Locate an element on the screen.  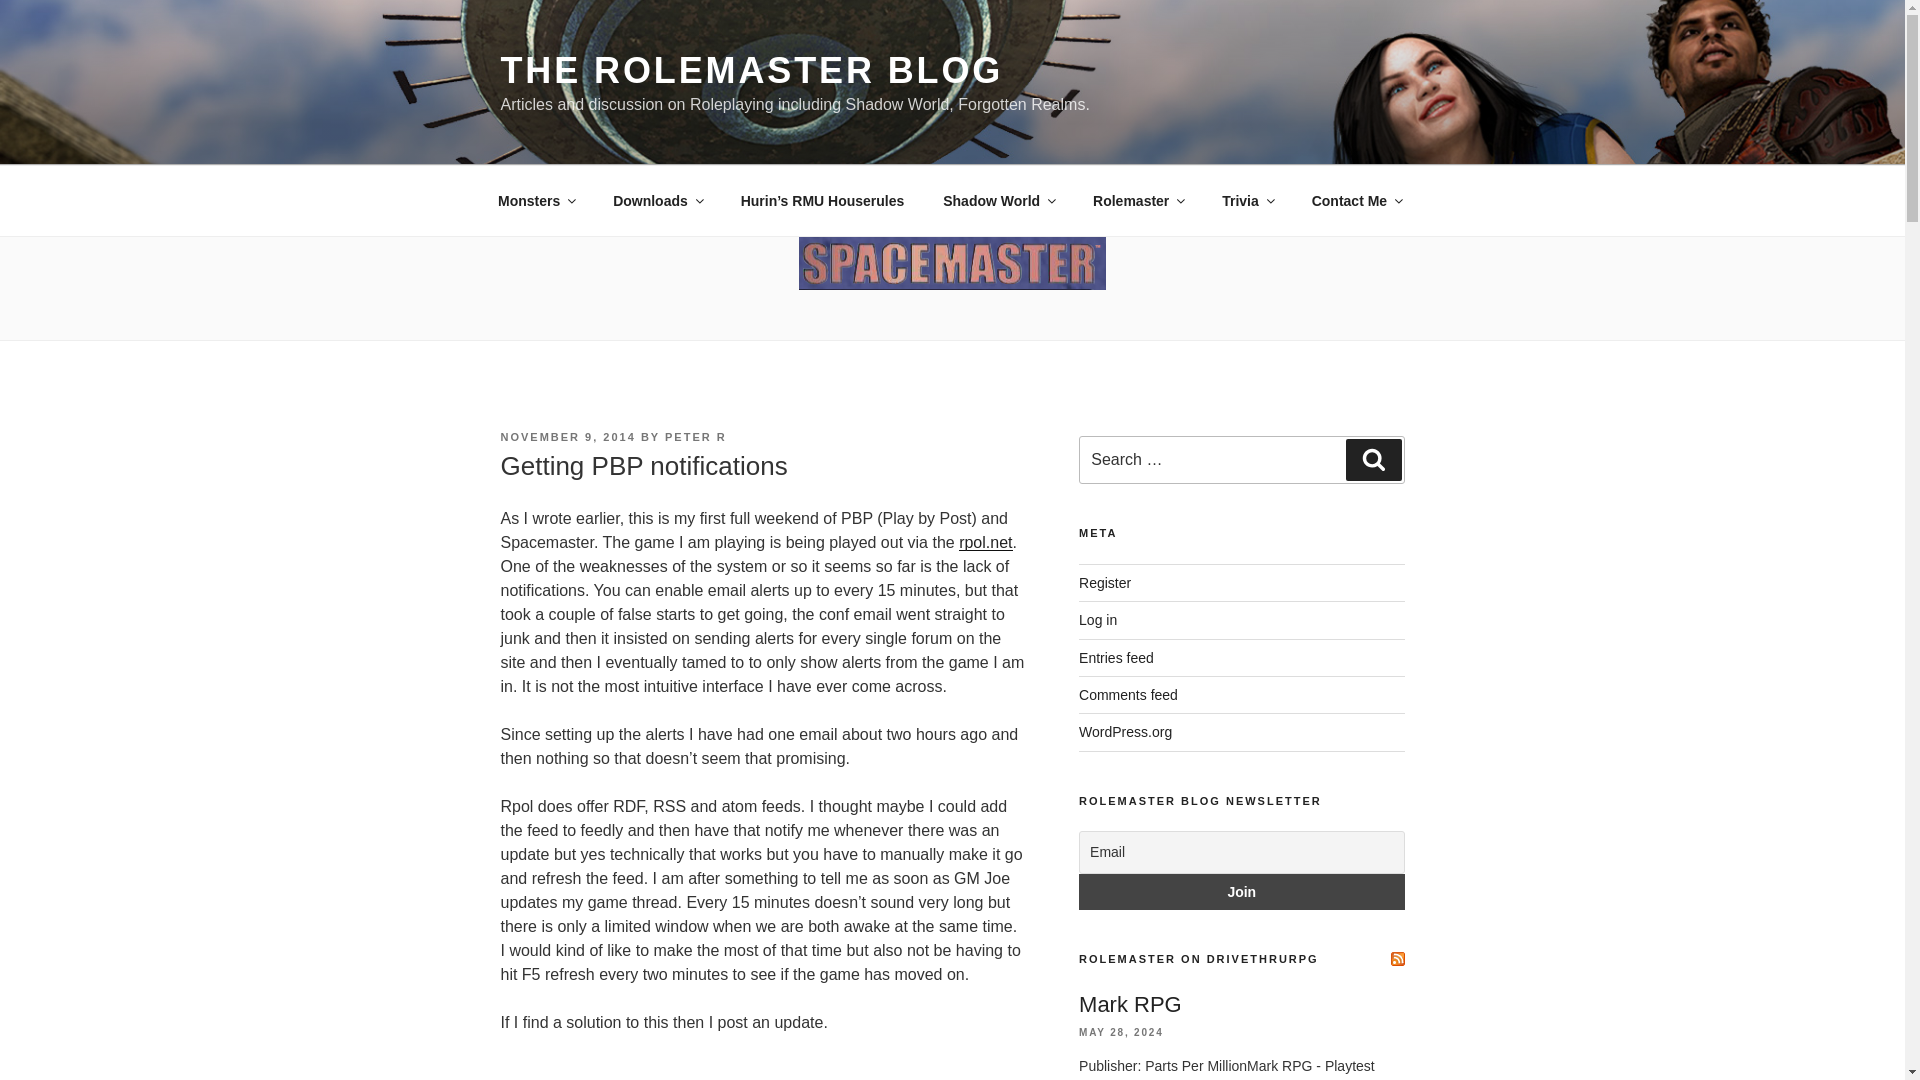
THE ROLEMASTER BLOG is located at coordinates (750, 70).